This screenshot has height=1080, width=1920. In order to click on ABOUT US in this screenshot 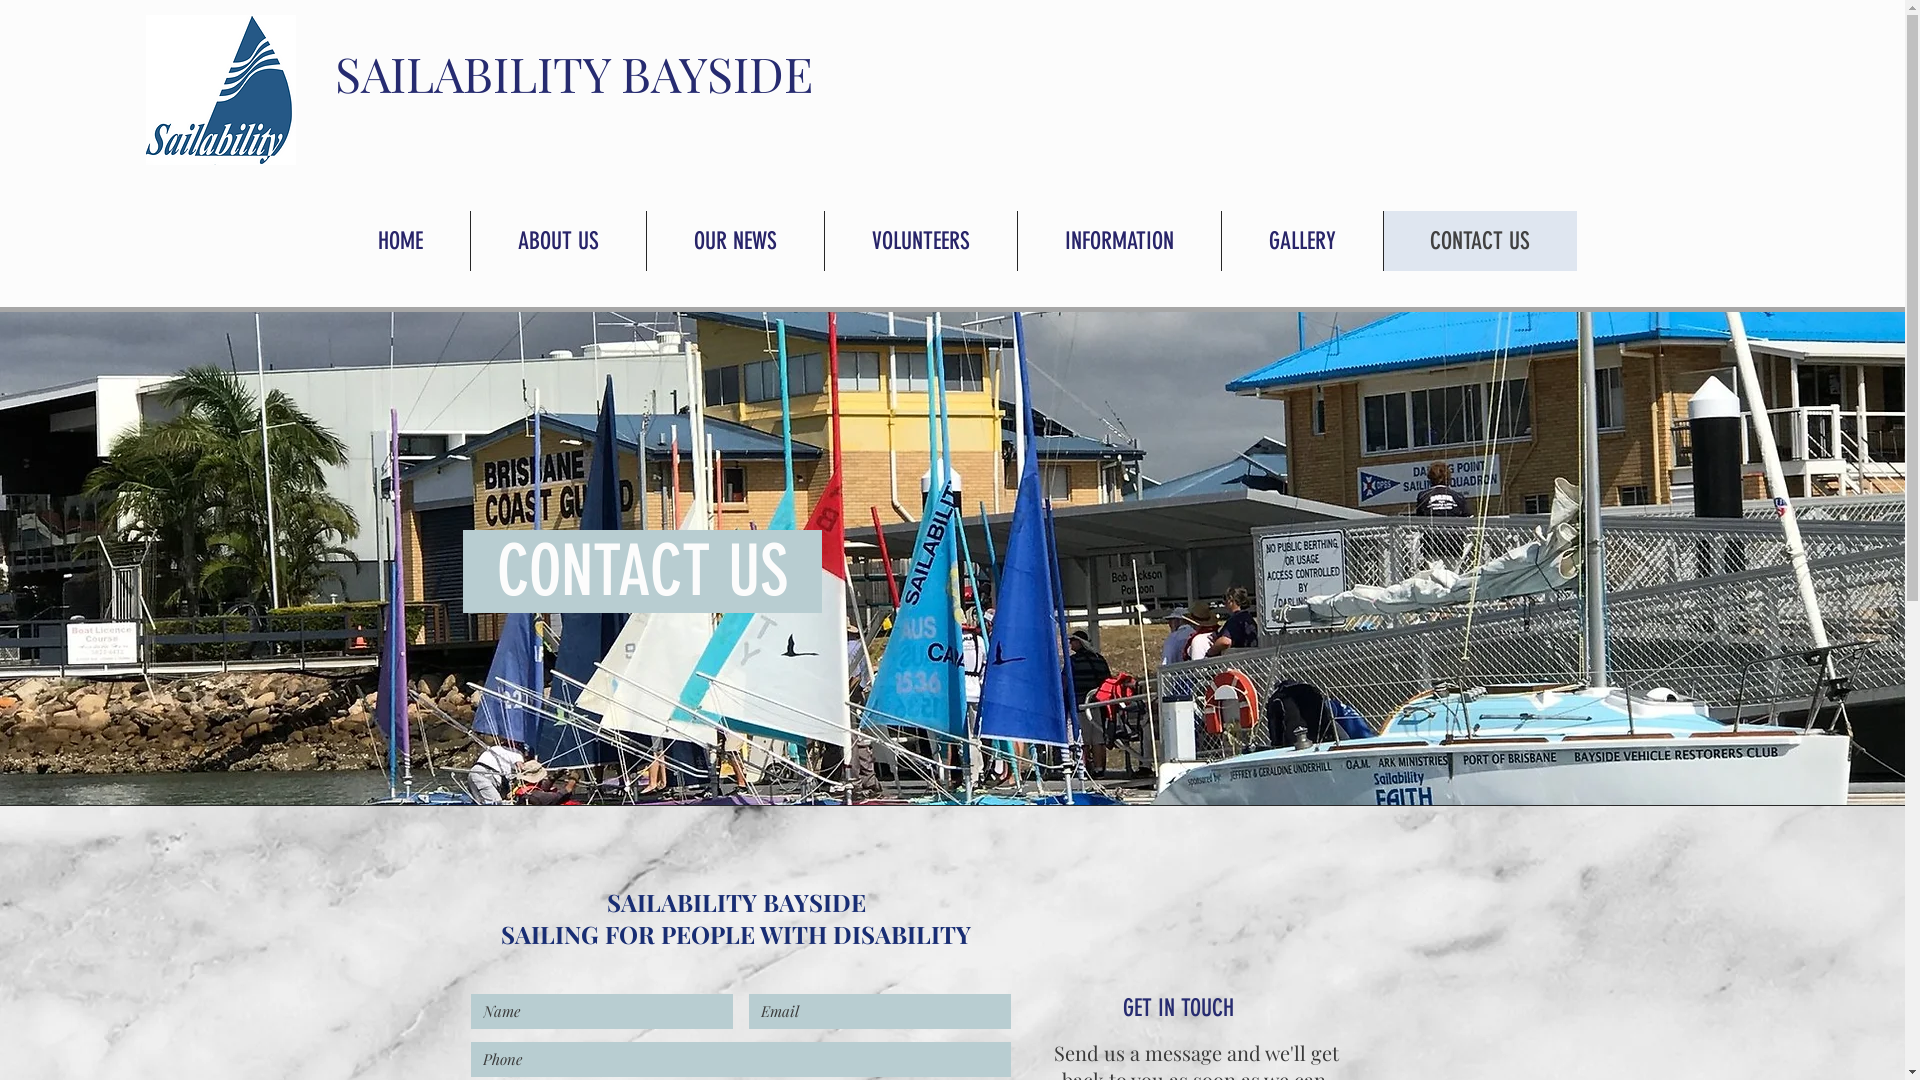, I will do `click(558, 241)`.